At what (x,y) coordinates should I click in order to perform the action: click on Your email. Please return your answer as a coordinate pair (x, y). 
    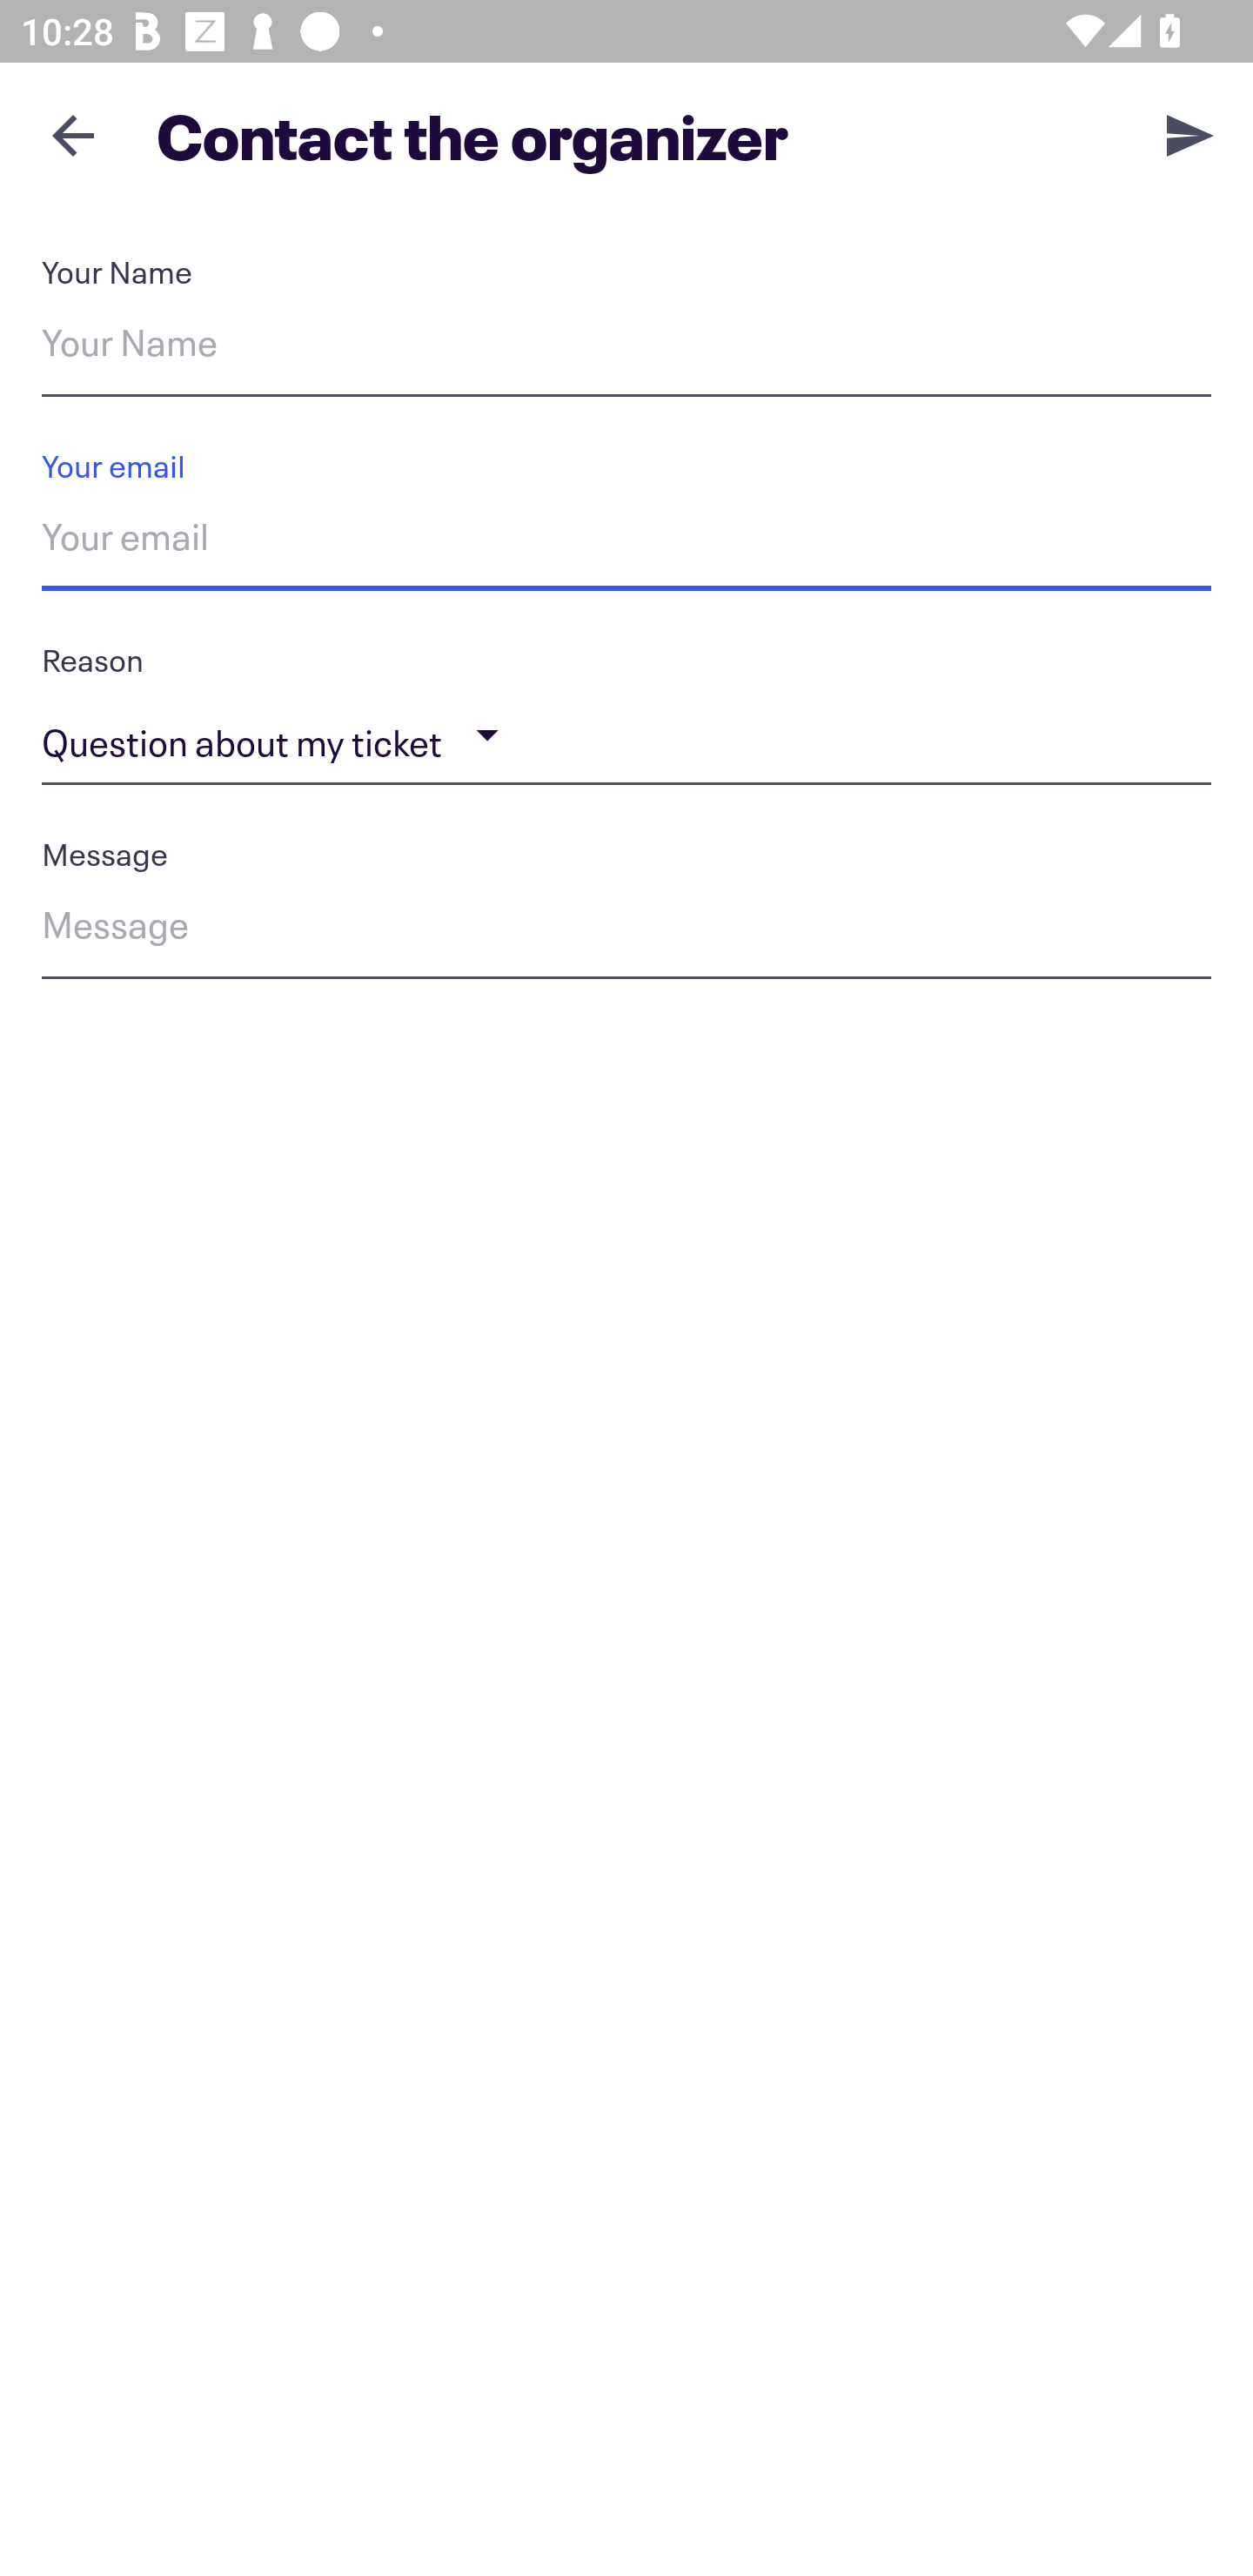
    Looking at the image, I should click on (626, 542).